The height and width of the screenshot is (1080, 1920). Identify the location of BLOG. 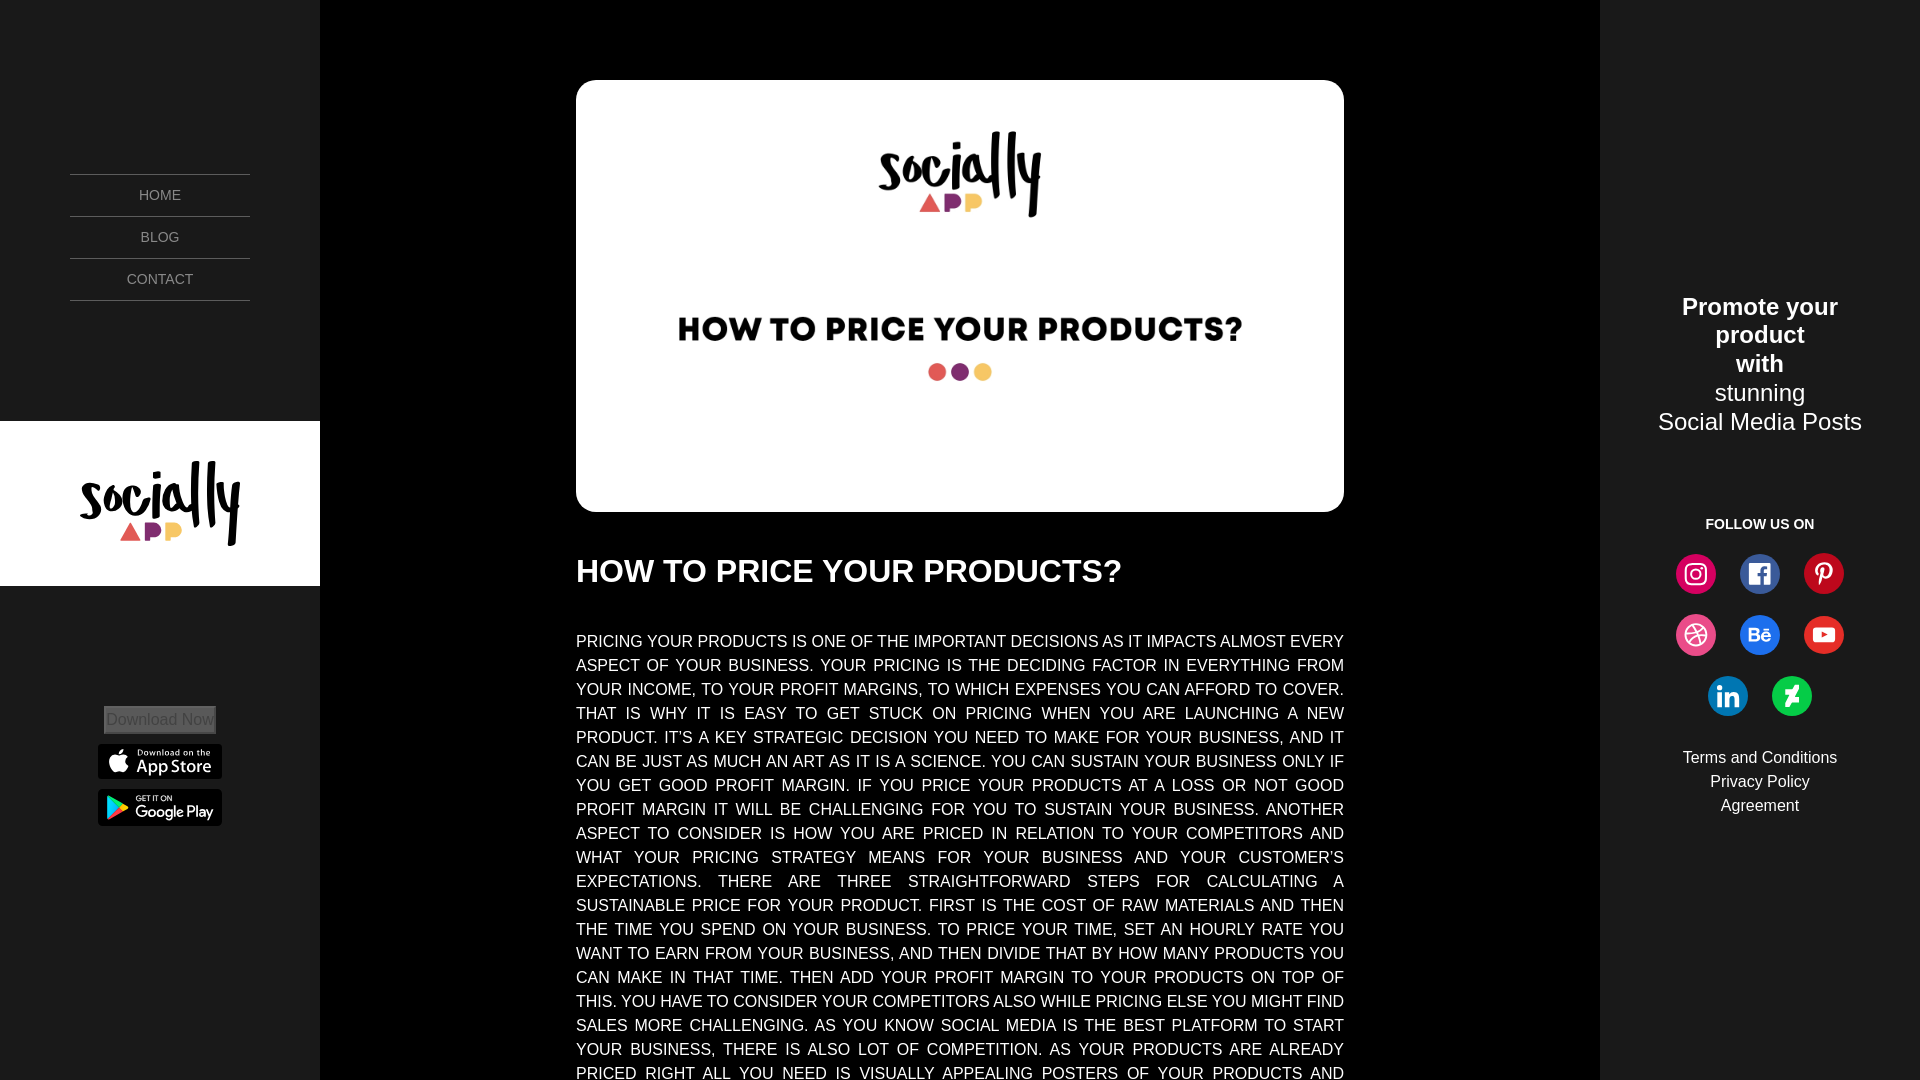
(159, 237).